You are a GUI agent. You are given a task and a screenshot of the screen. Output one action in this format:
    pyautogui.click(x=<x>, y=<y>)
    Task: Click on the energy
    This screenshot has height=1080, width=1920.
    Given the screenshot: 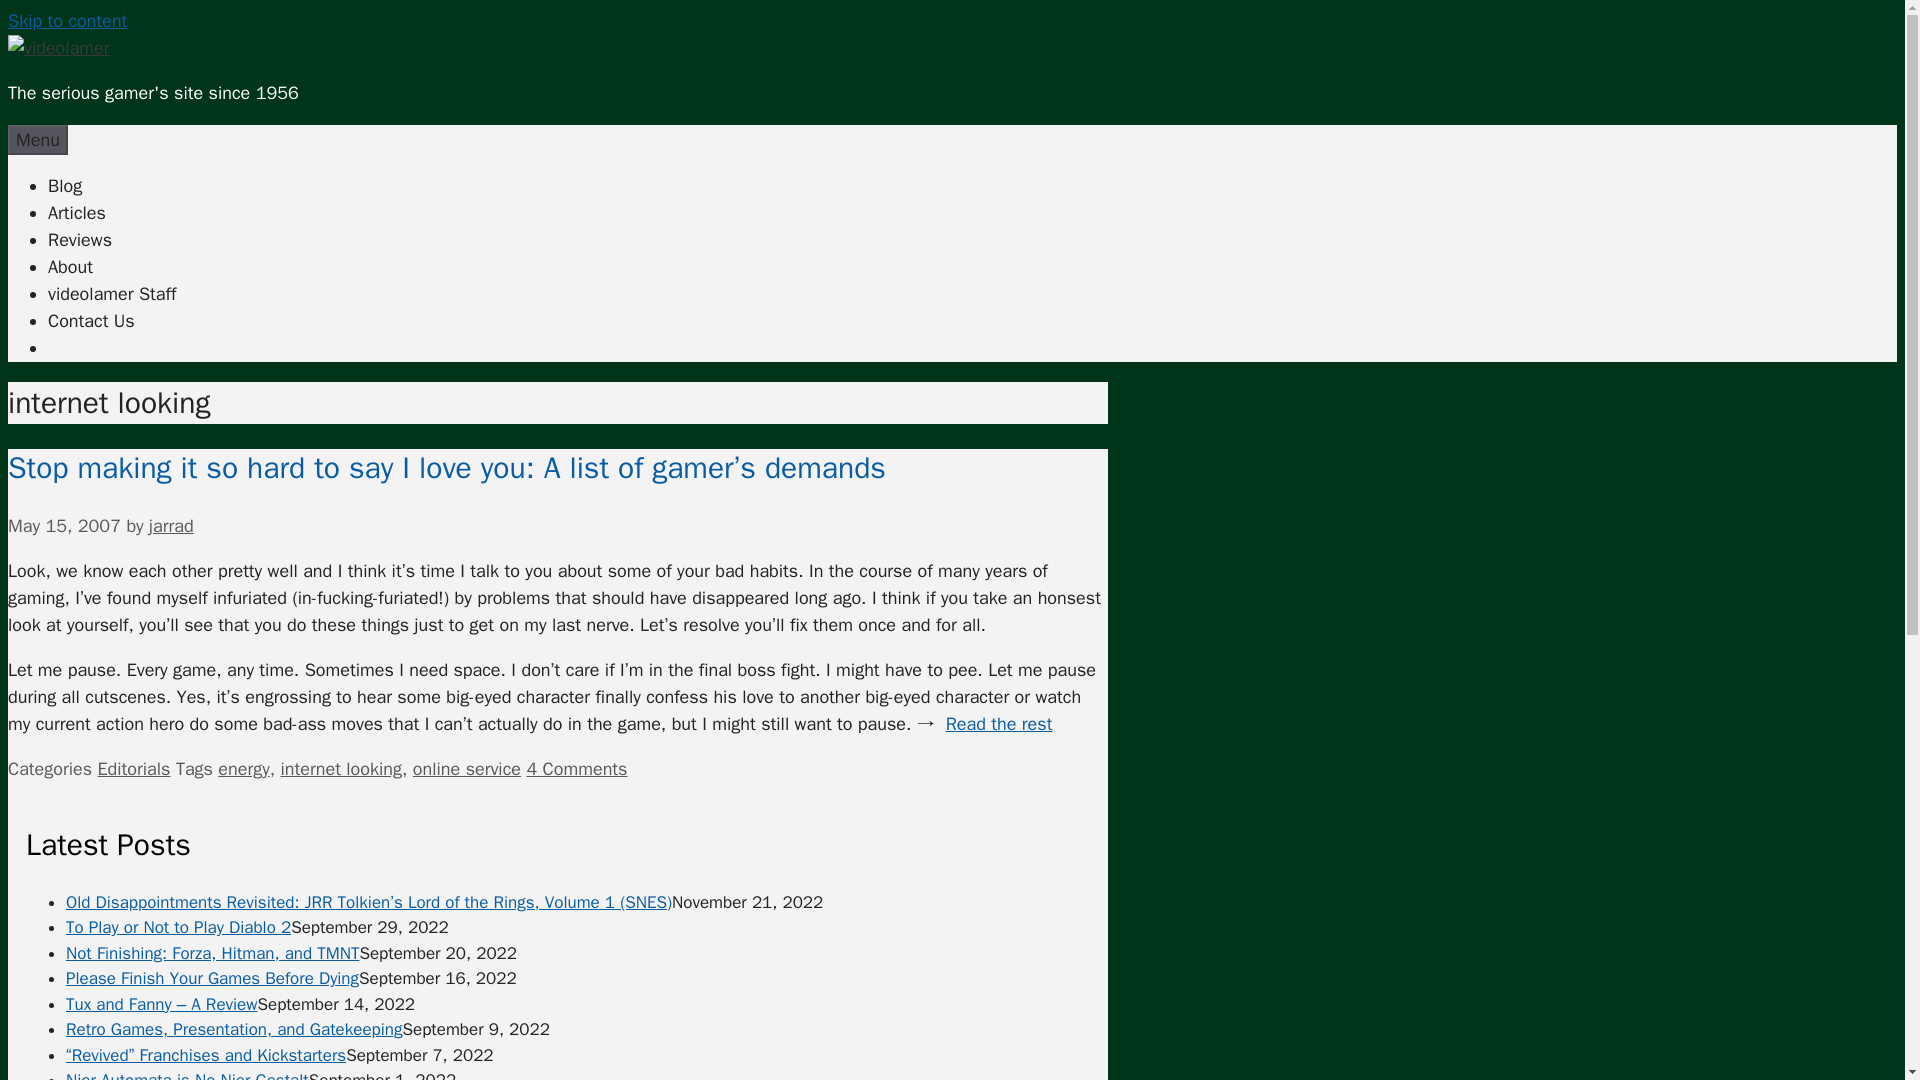 What is the action you would take?
    pyautogui.click(x=243, y=768)
    